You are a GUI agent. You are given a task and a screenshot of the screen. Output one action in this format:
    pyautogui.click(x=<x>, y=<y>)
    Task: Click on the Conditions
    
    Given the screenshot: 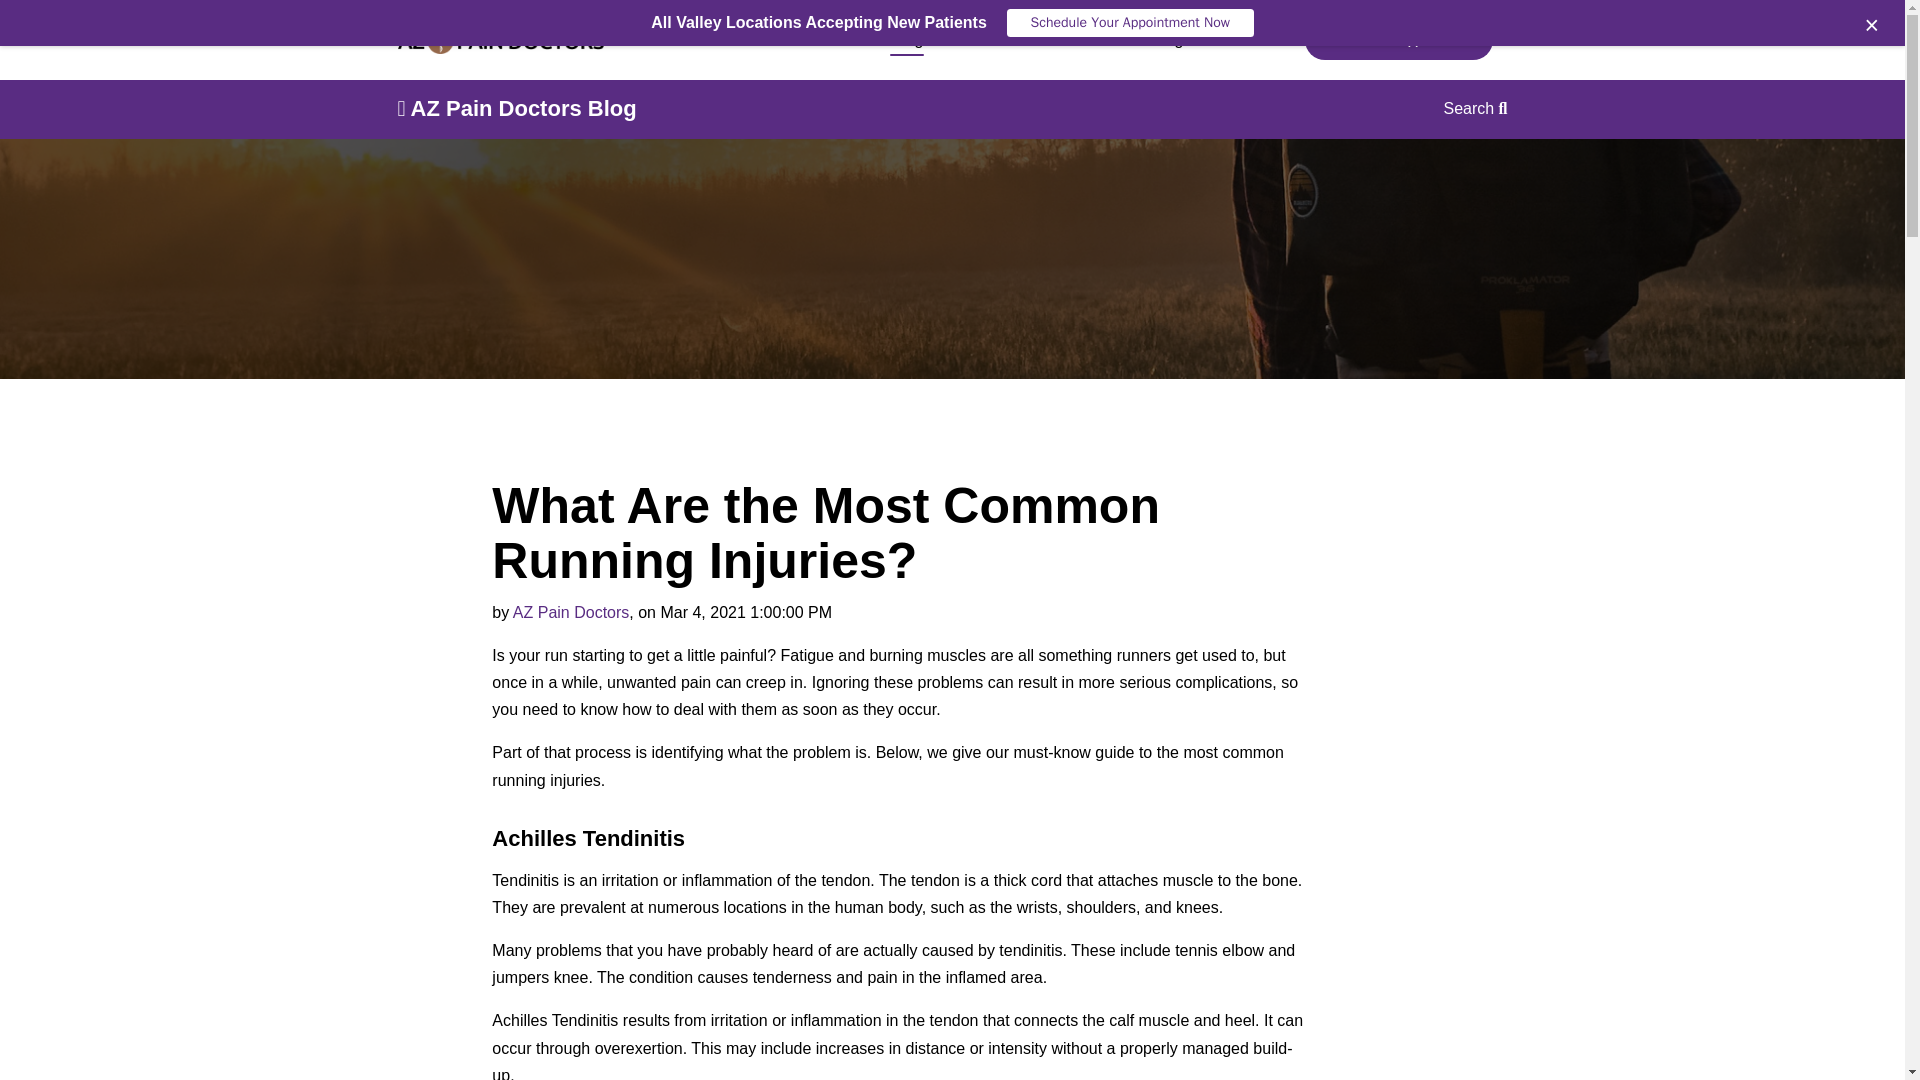 What is the action you would take?
    pyautogui.click(x=694, y=40)
    